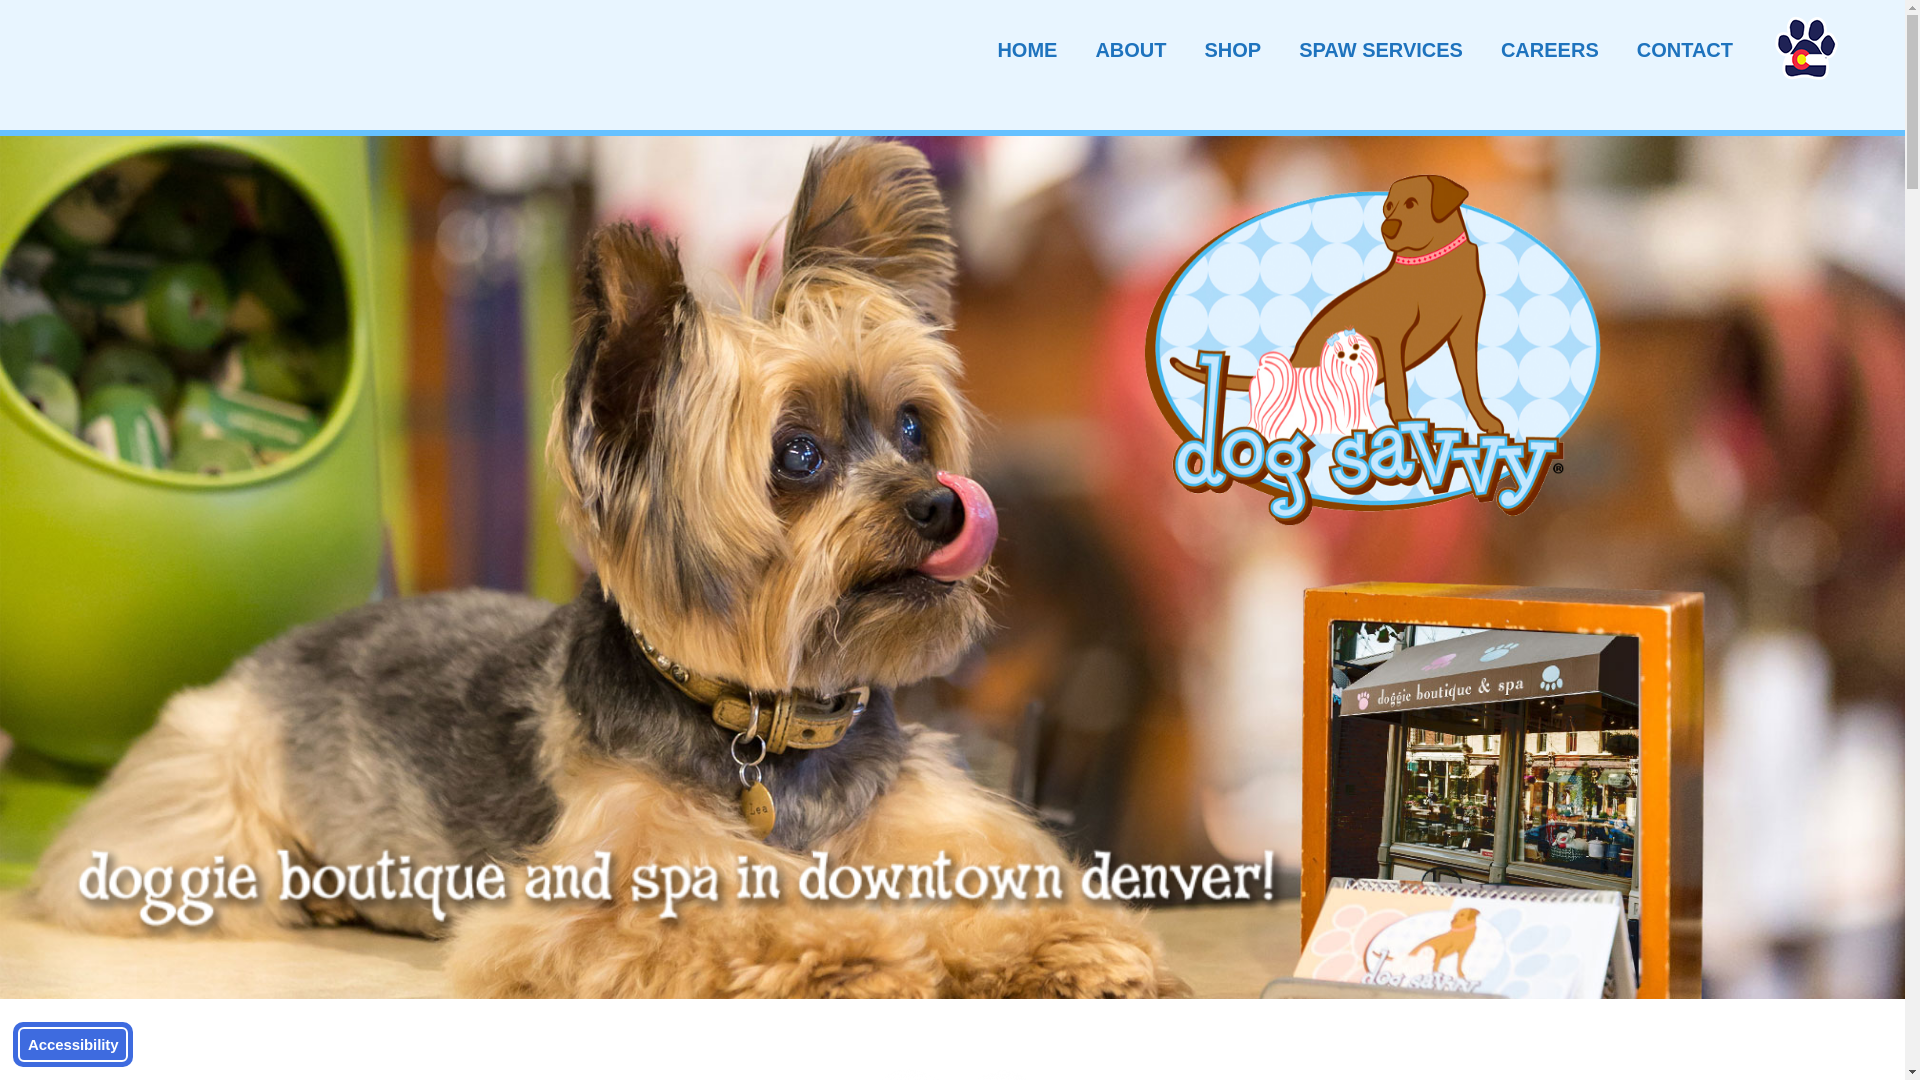  What do you see at coordinates (1130, 50) in the screenshot?
I see `ABOUT` at bounding box center [1130, 50].